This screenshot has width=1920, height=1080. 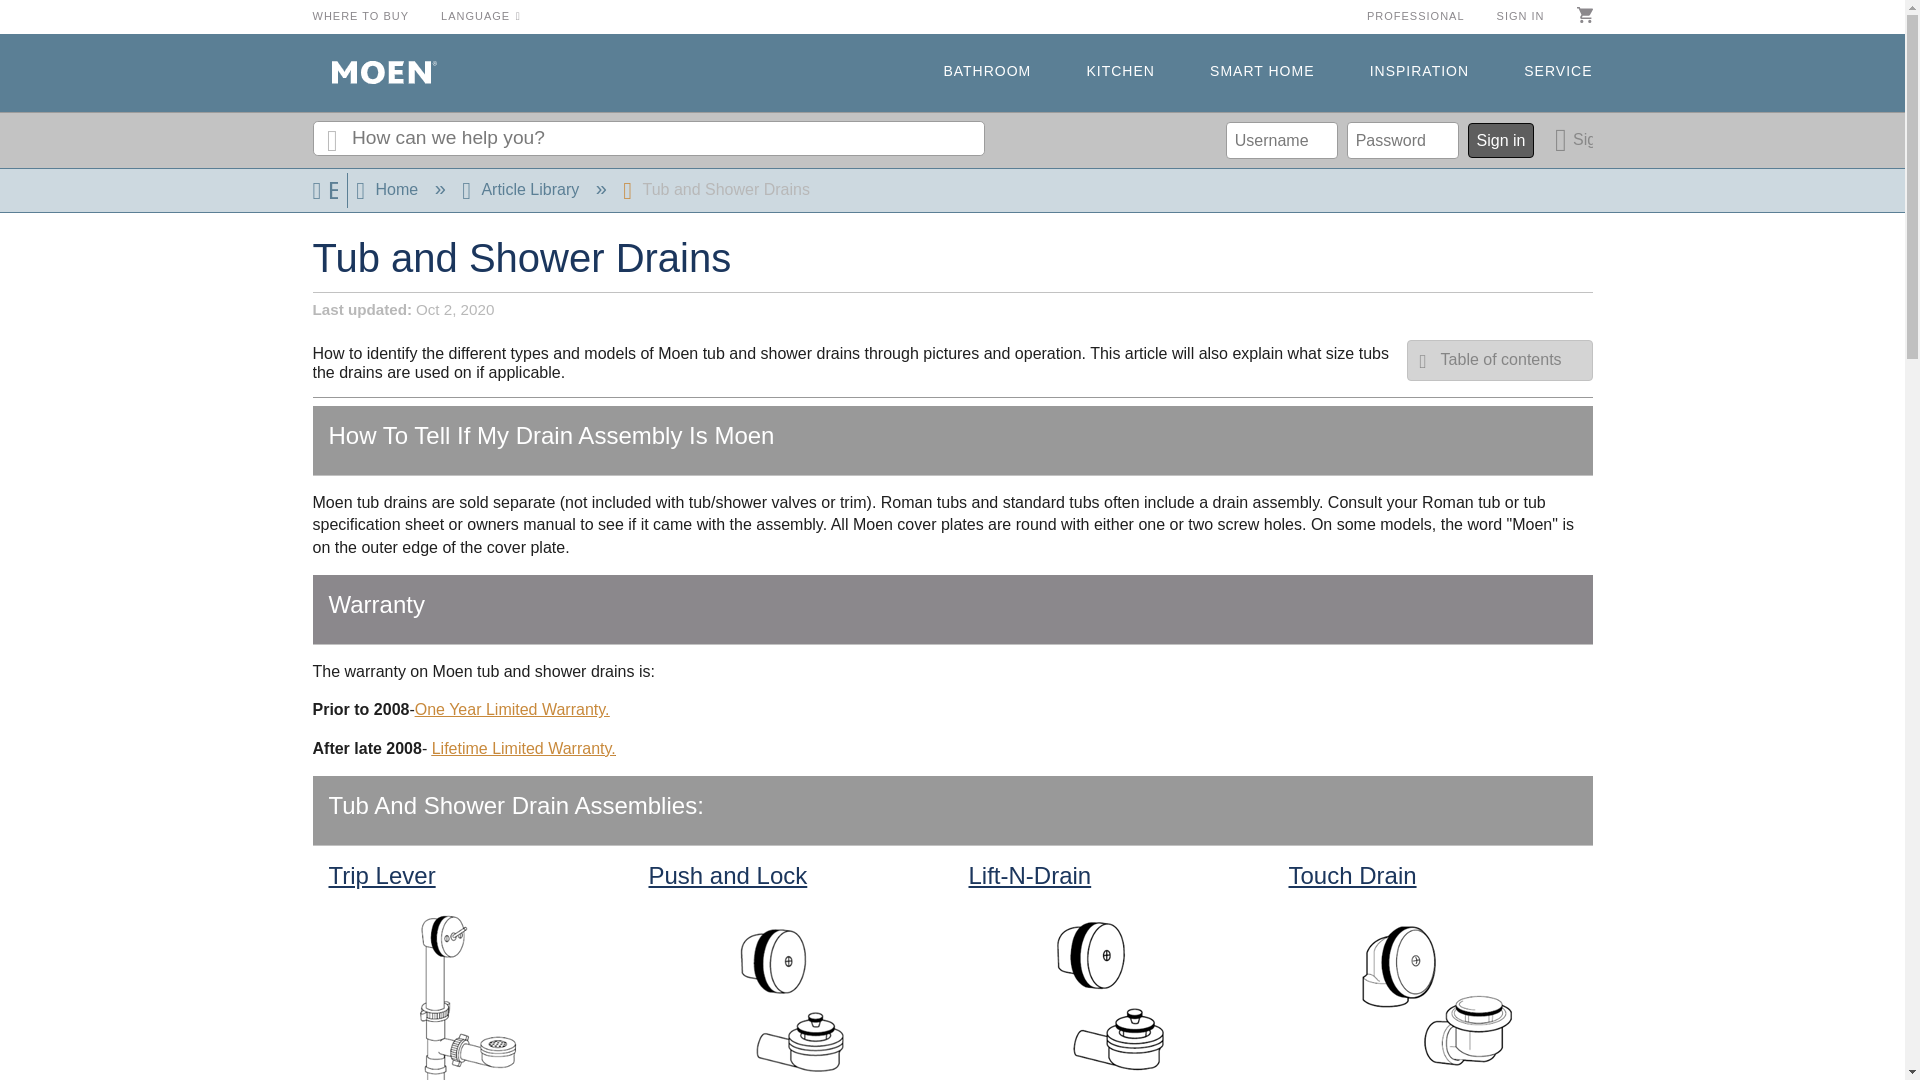 What do you see at coordinates (1501, 140) in the screenshot?
I see `Sign in` at bounding box center [1501, 140].